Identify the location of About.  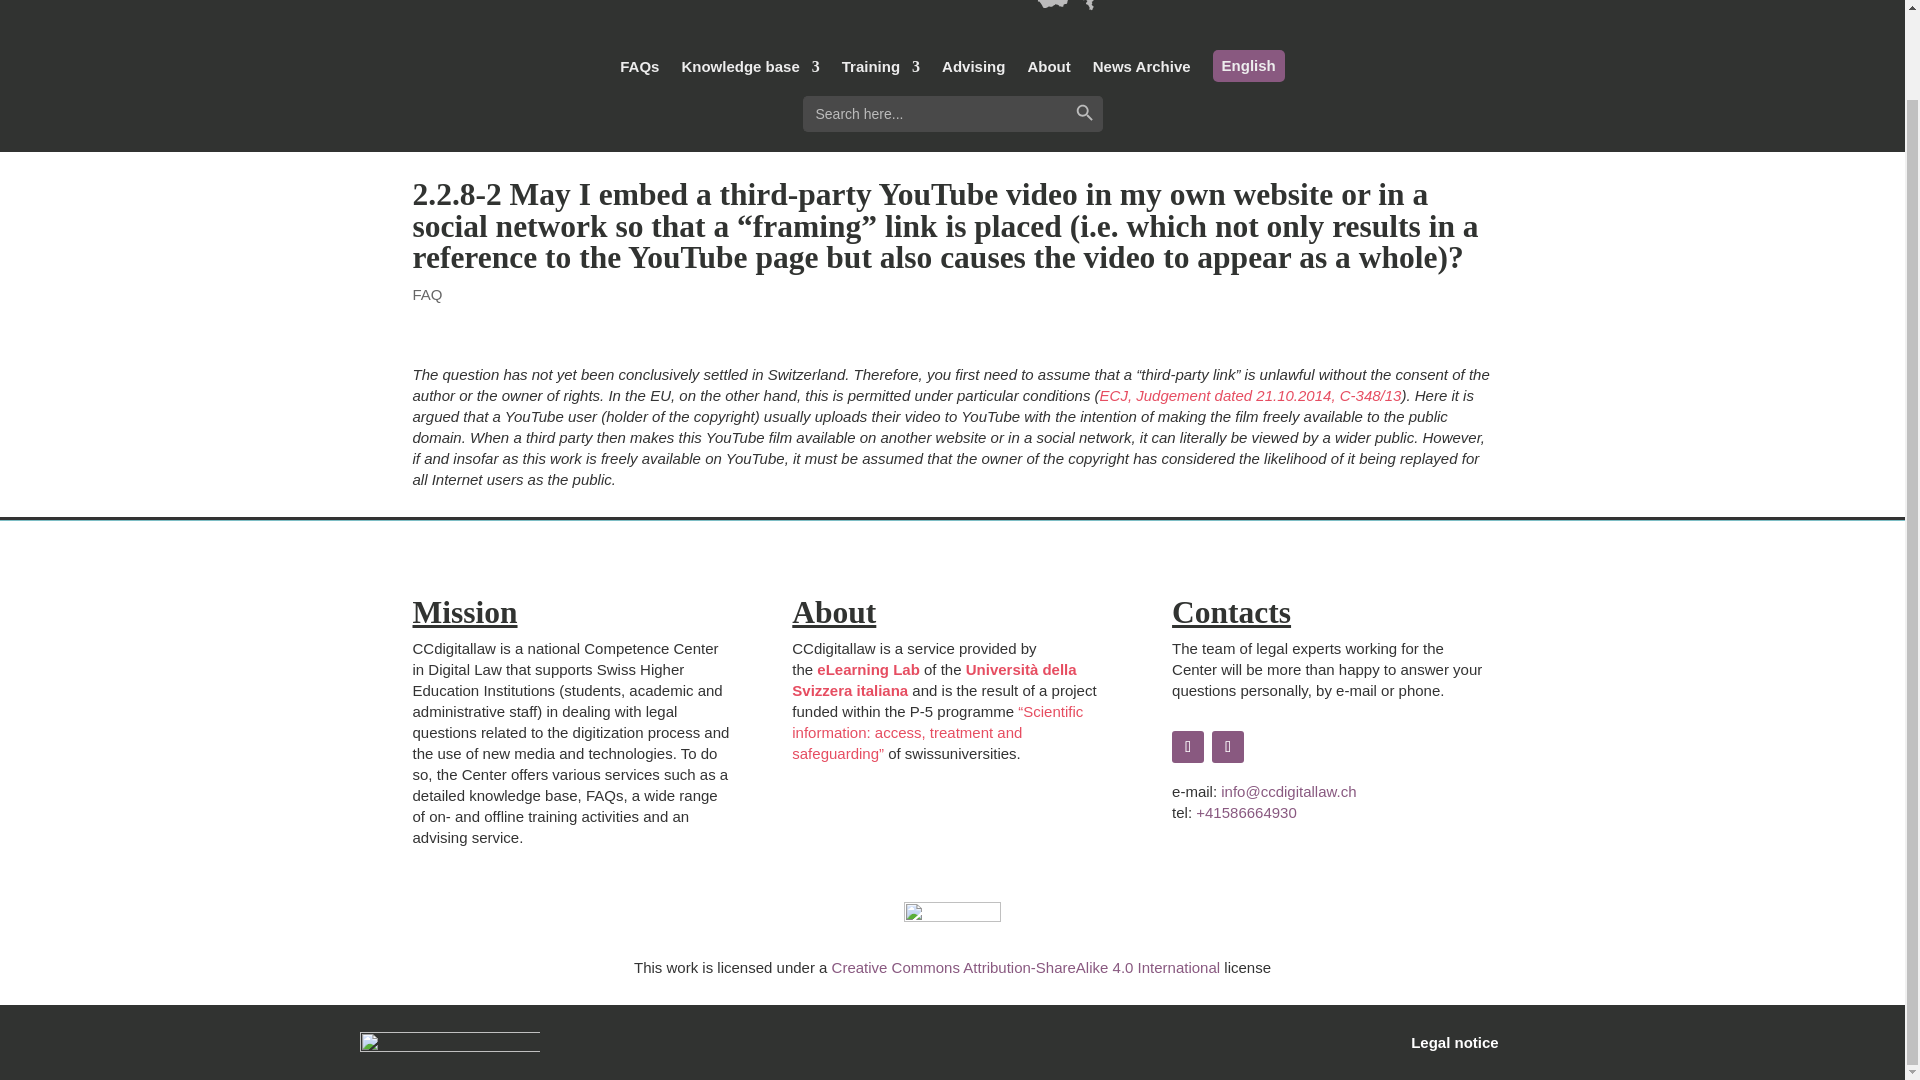
(1048, 72).